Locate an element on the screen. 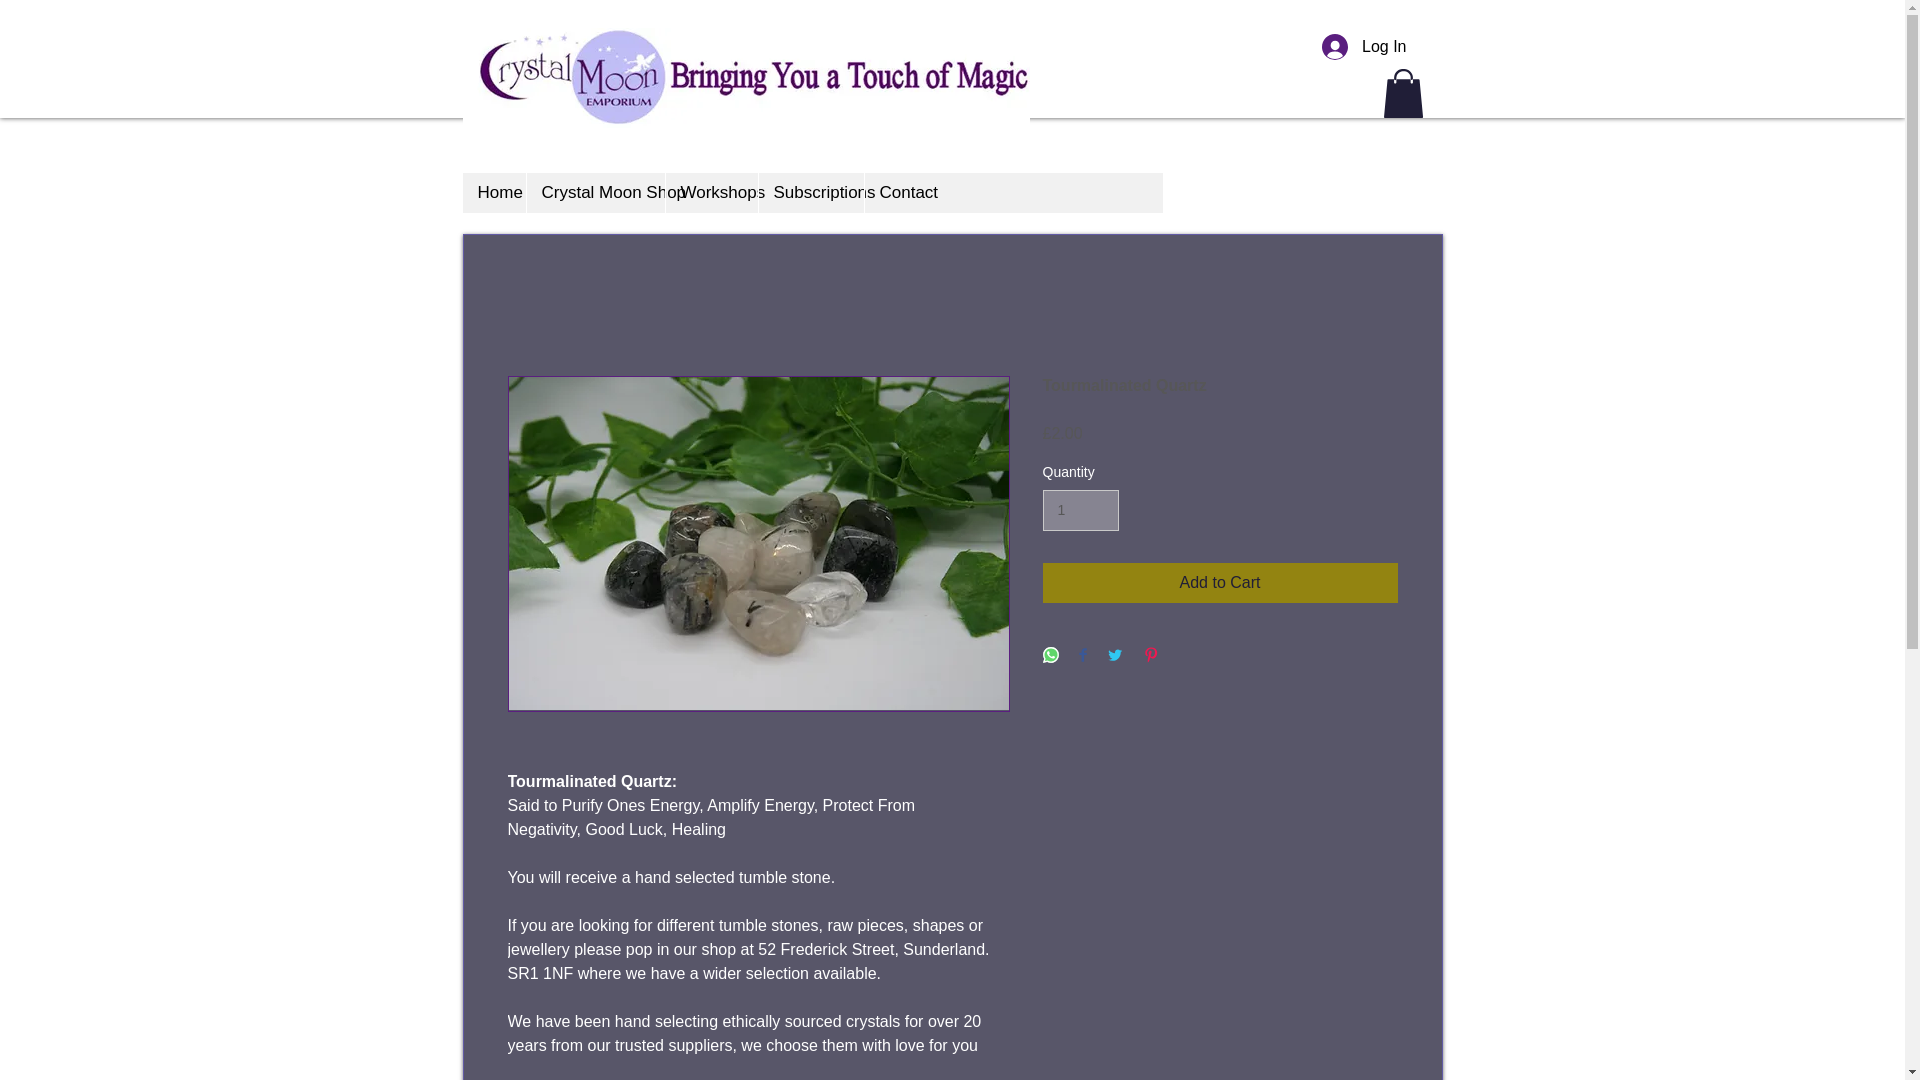  Add to Cart is located at coordinates (1220, 582).